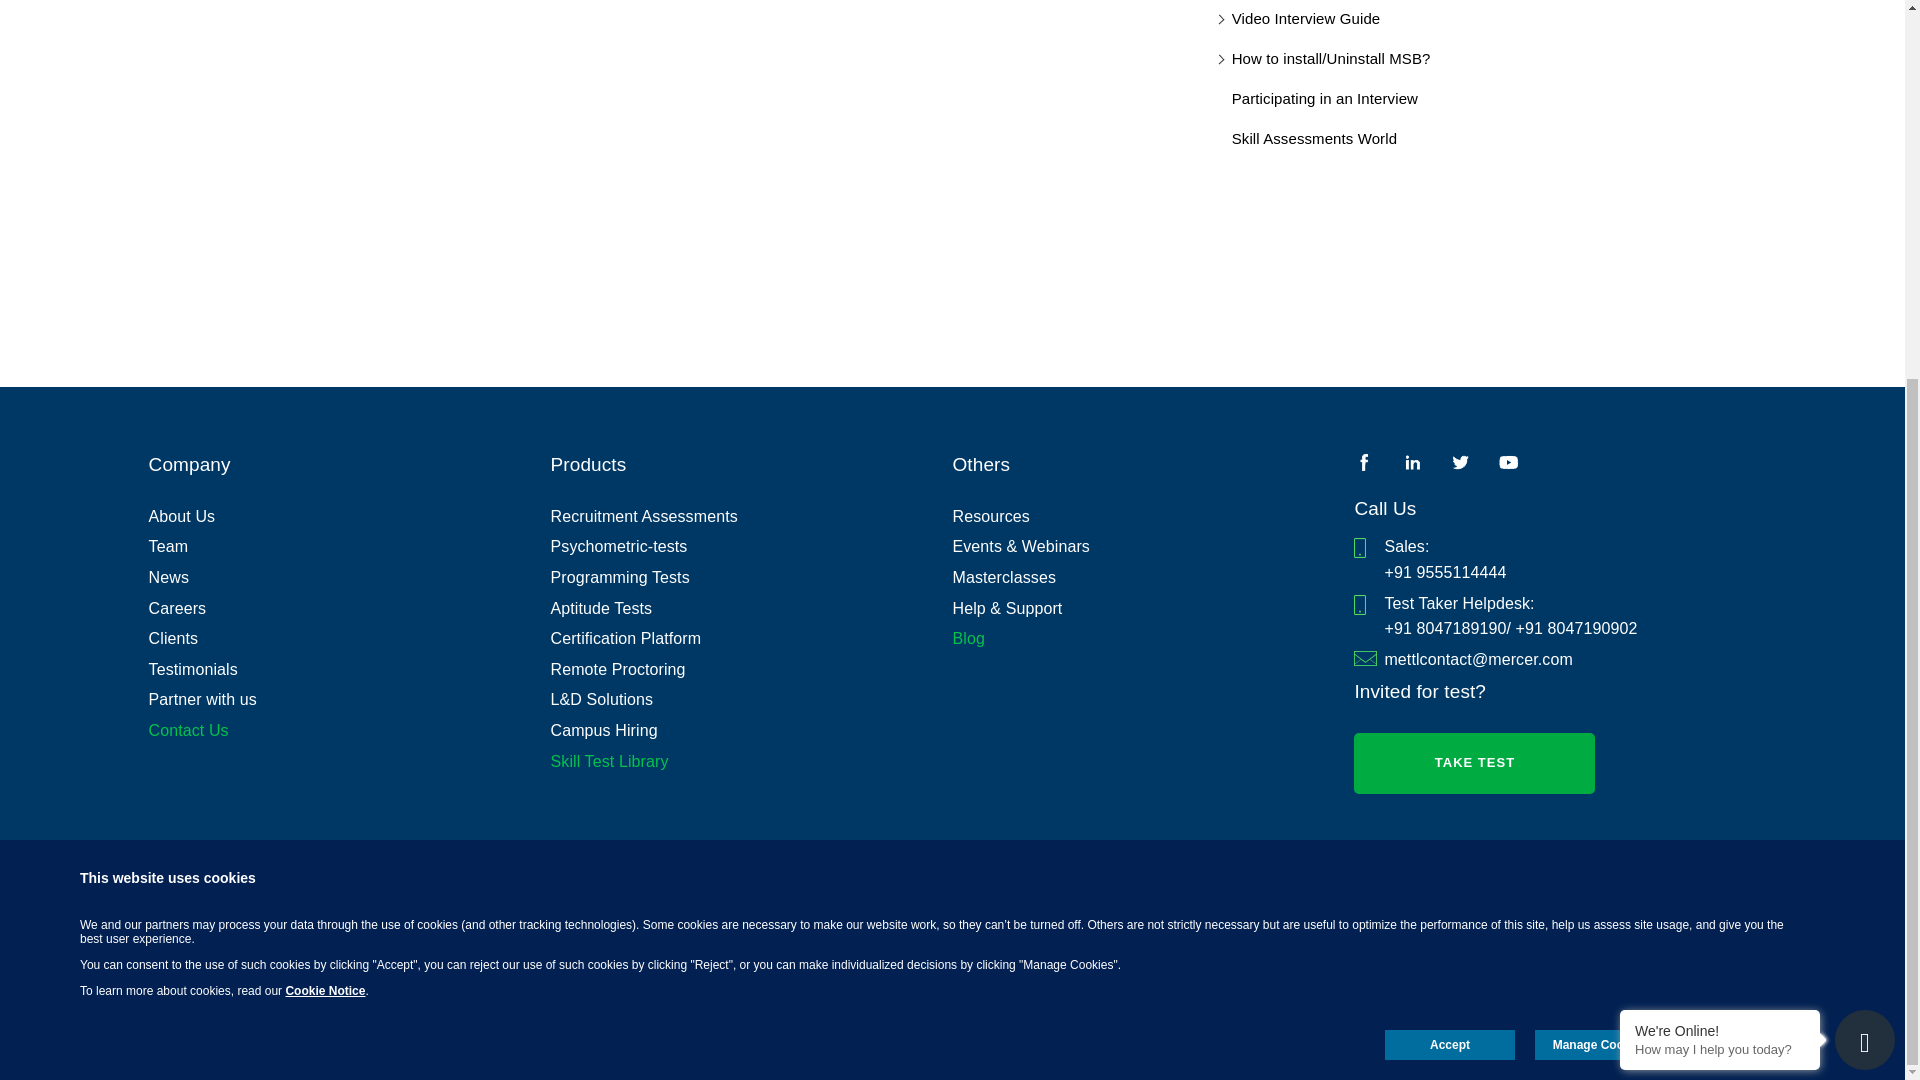 Image resolution: width=1920 pixels, height=1080 pixels. Describe the element at coordinates (1325, 99) in the screenshot. I see `Participating in an Interview` at that location.